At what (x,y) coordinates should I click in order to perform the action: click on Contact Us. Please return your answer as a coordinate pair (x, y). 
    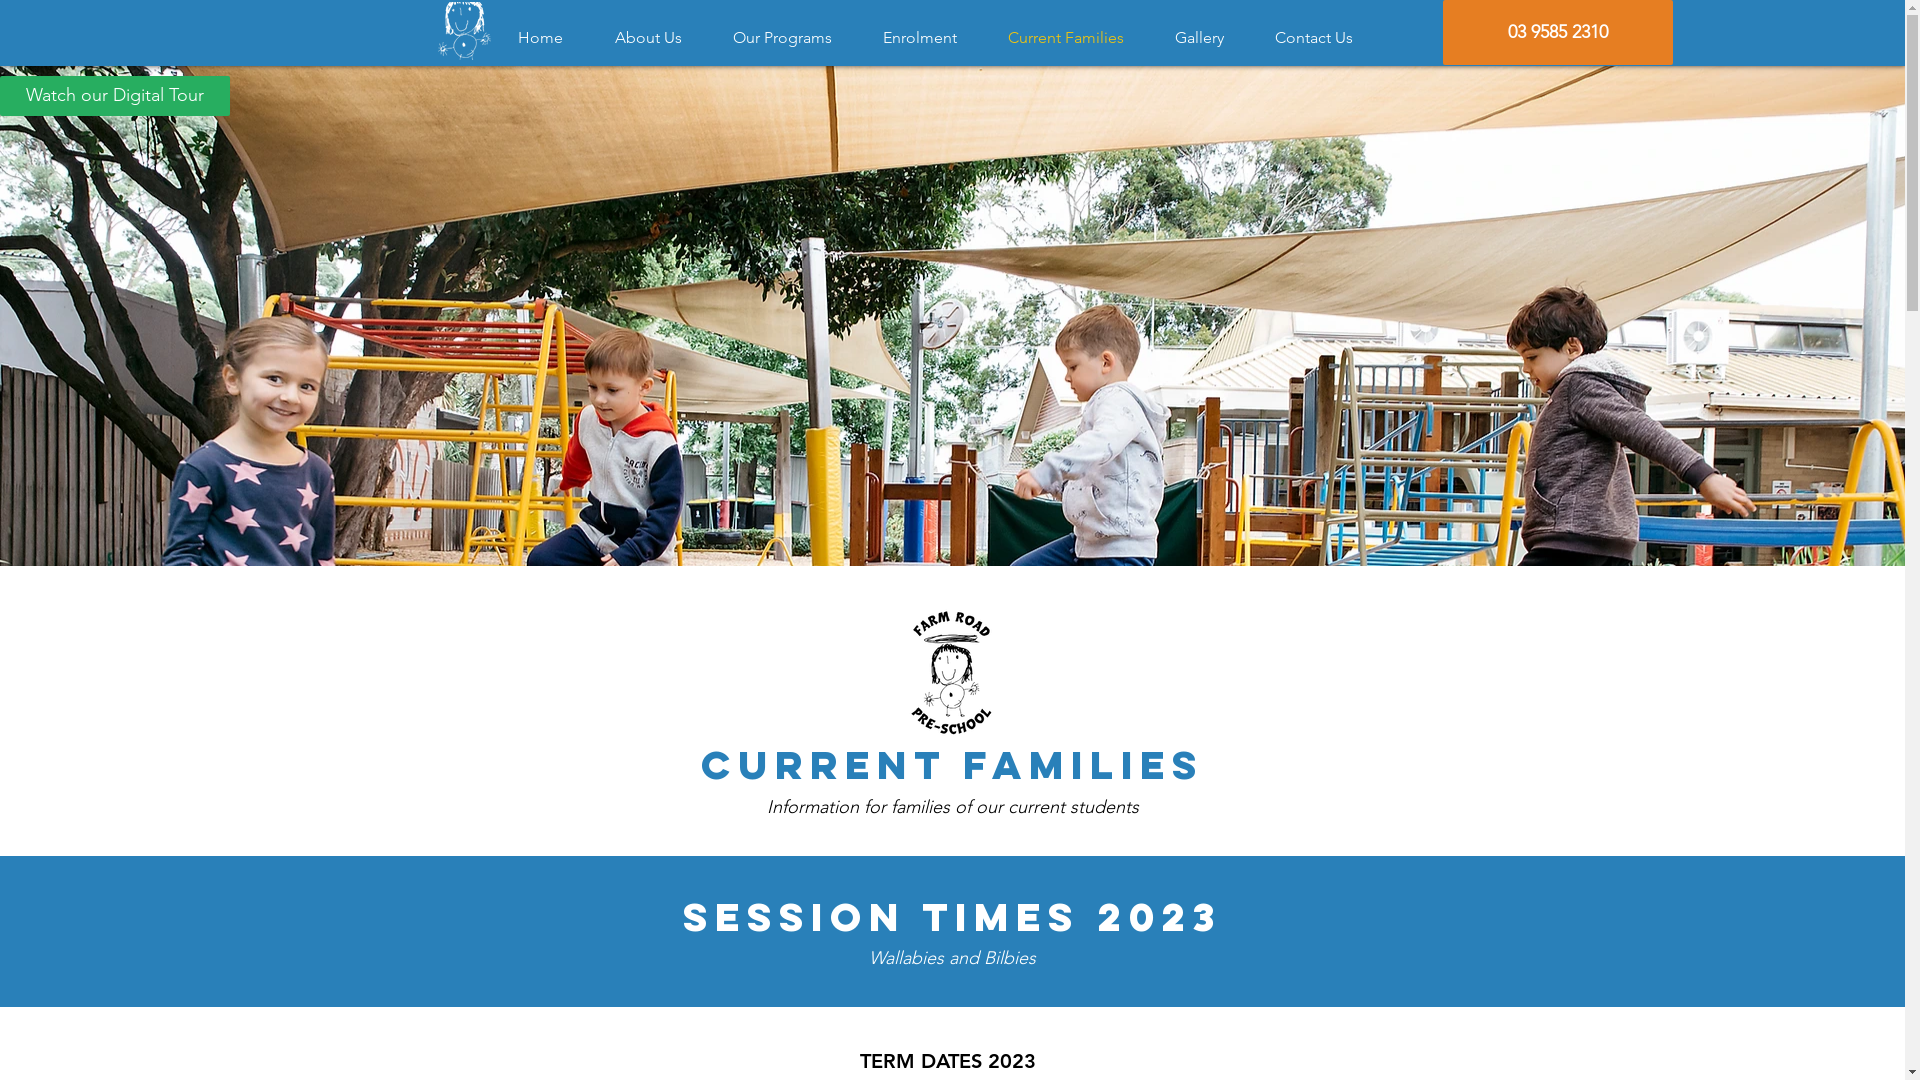
    Looking at the image, I should click on (1324, 38).